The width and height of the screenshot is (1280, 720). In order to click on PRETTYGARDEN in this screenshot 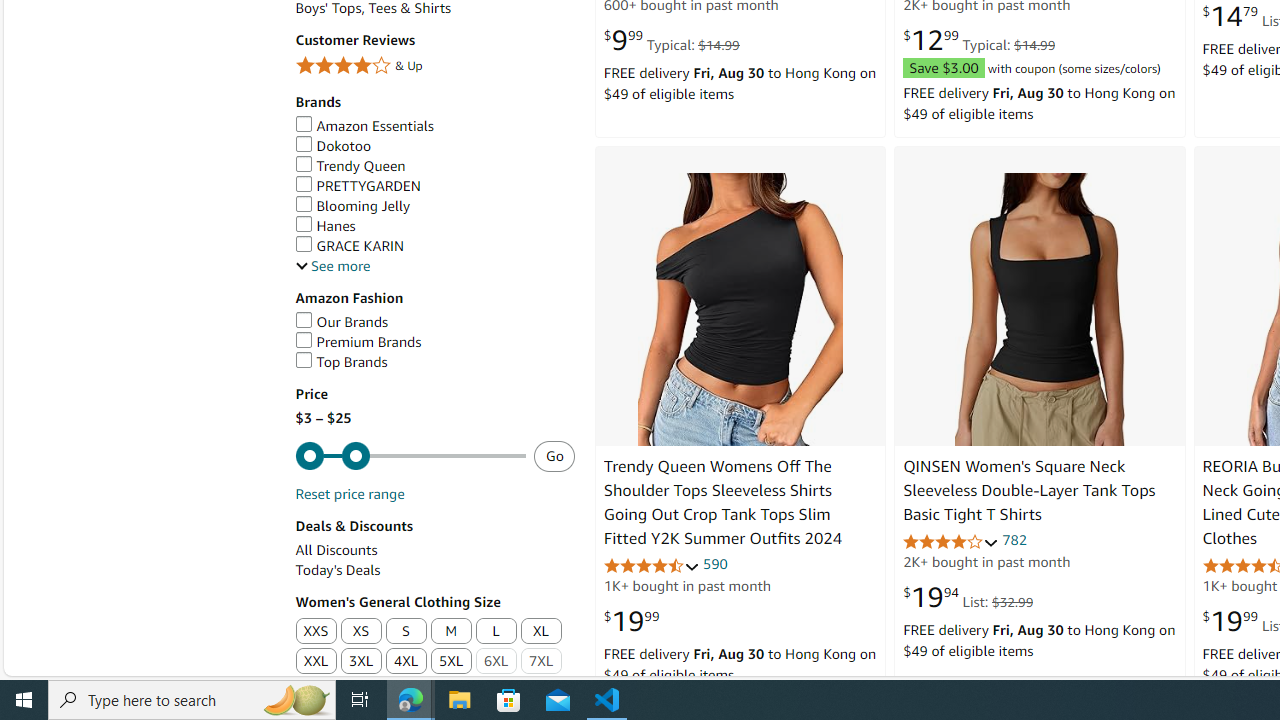, I will do `click(358, 185)`.